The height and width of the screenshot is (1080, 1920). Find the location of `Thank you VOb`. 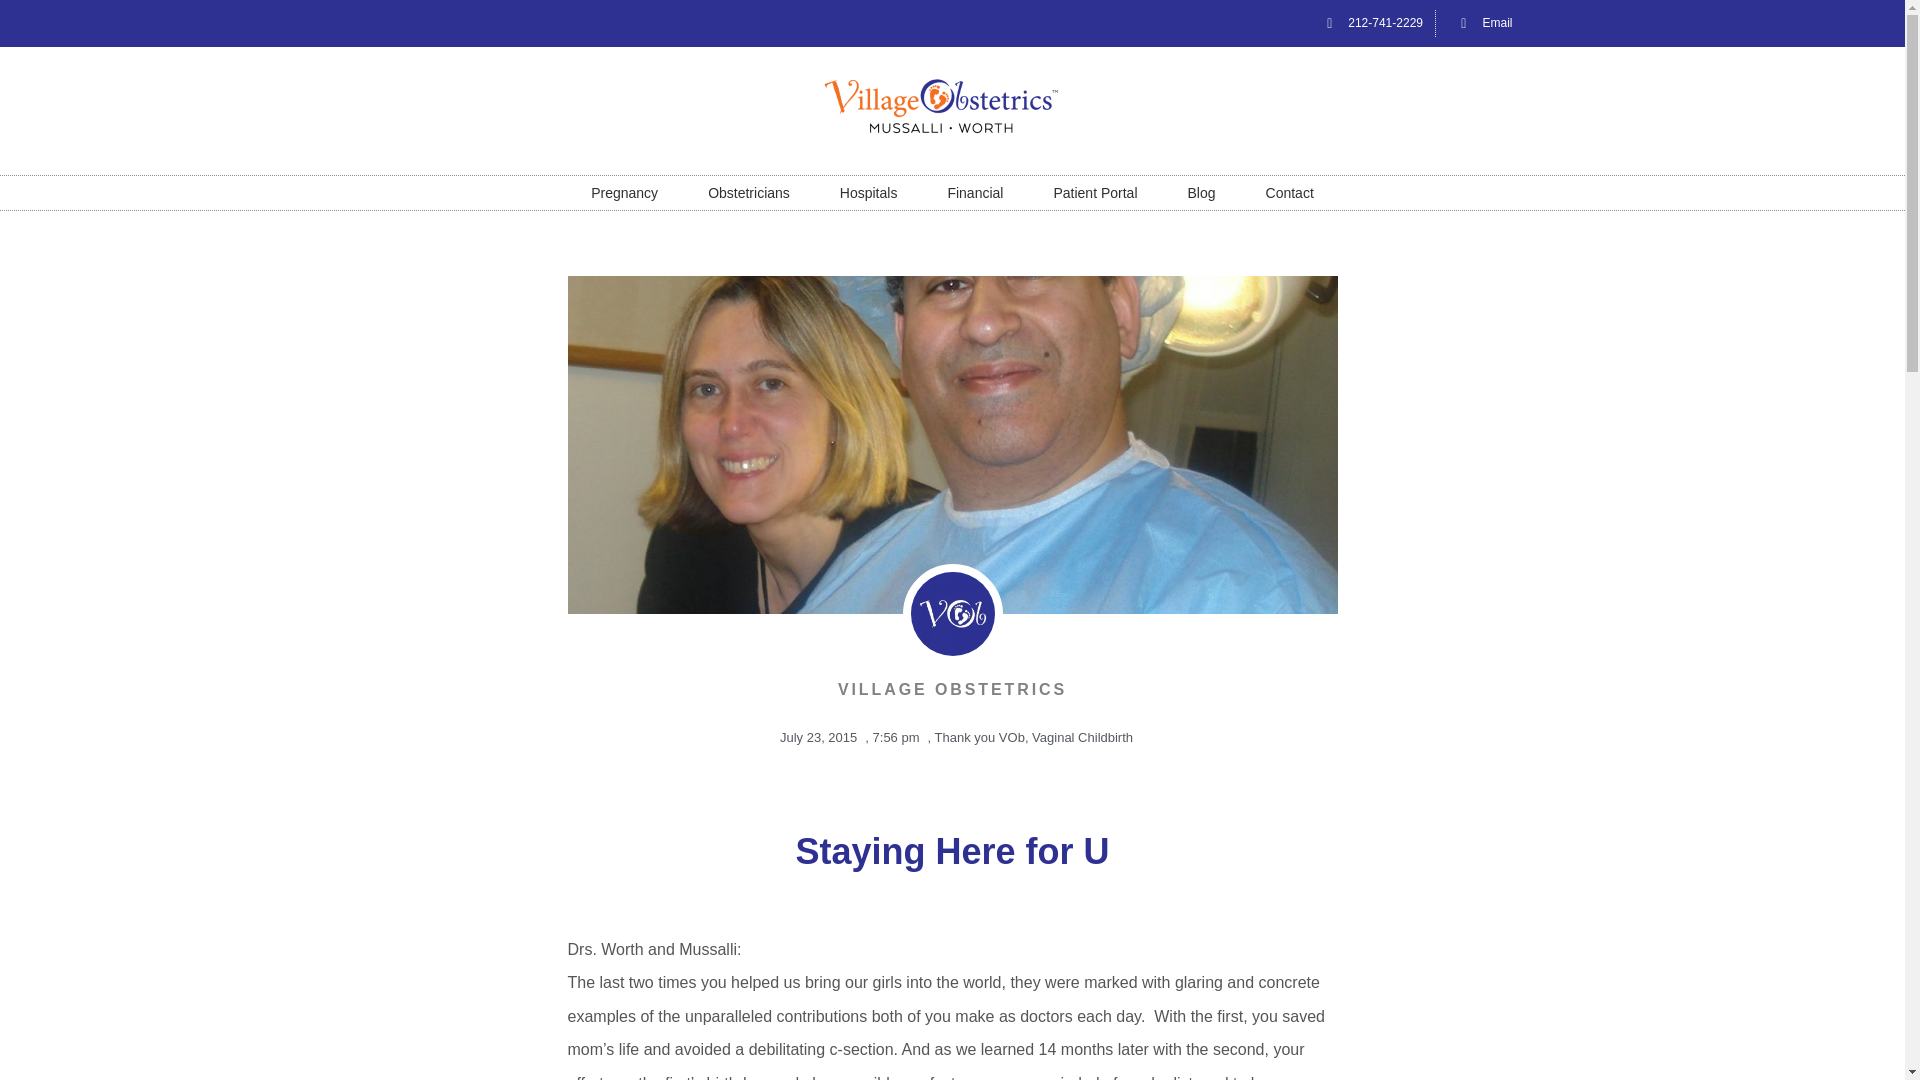

Thank you VOb is located at coordinates (980, 738).